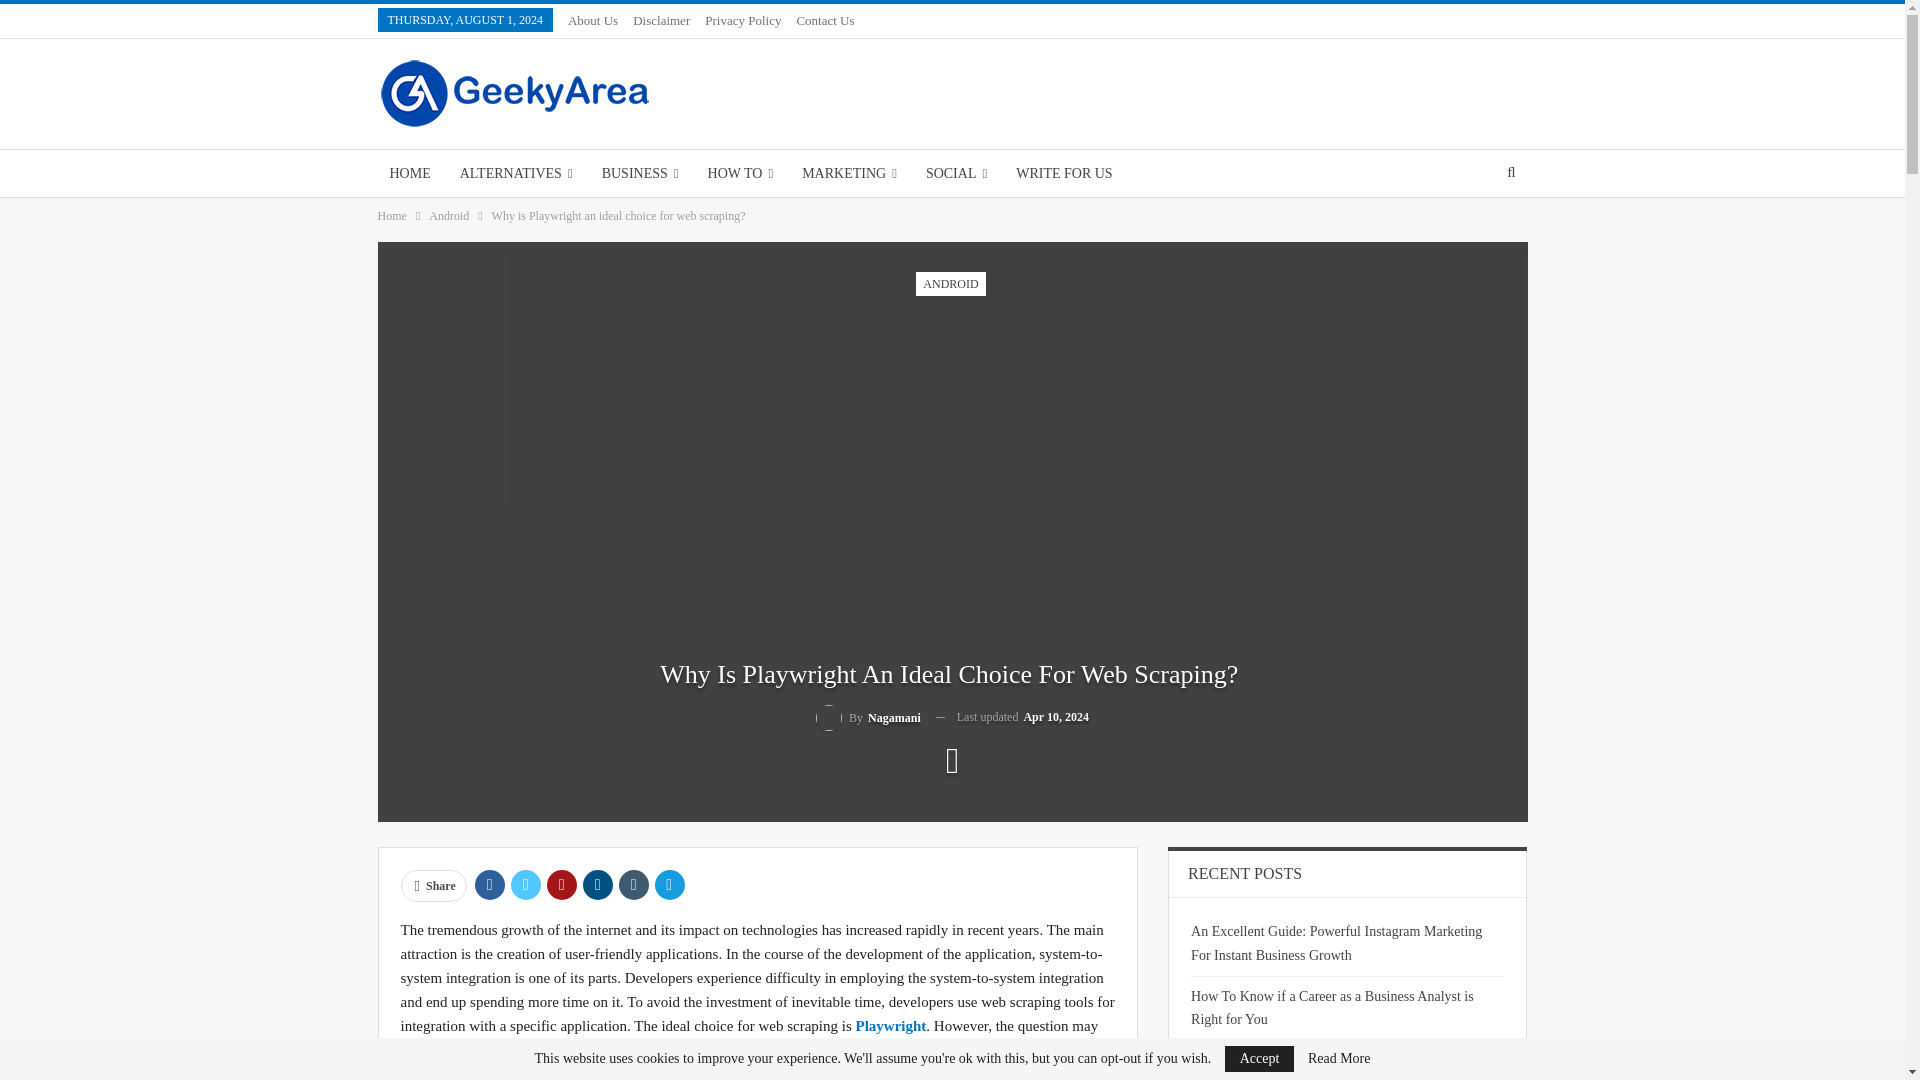 The width and height of the screenshot is (1920, 1080). I want to click on MARKETING, so click(848, 173).